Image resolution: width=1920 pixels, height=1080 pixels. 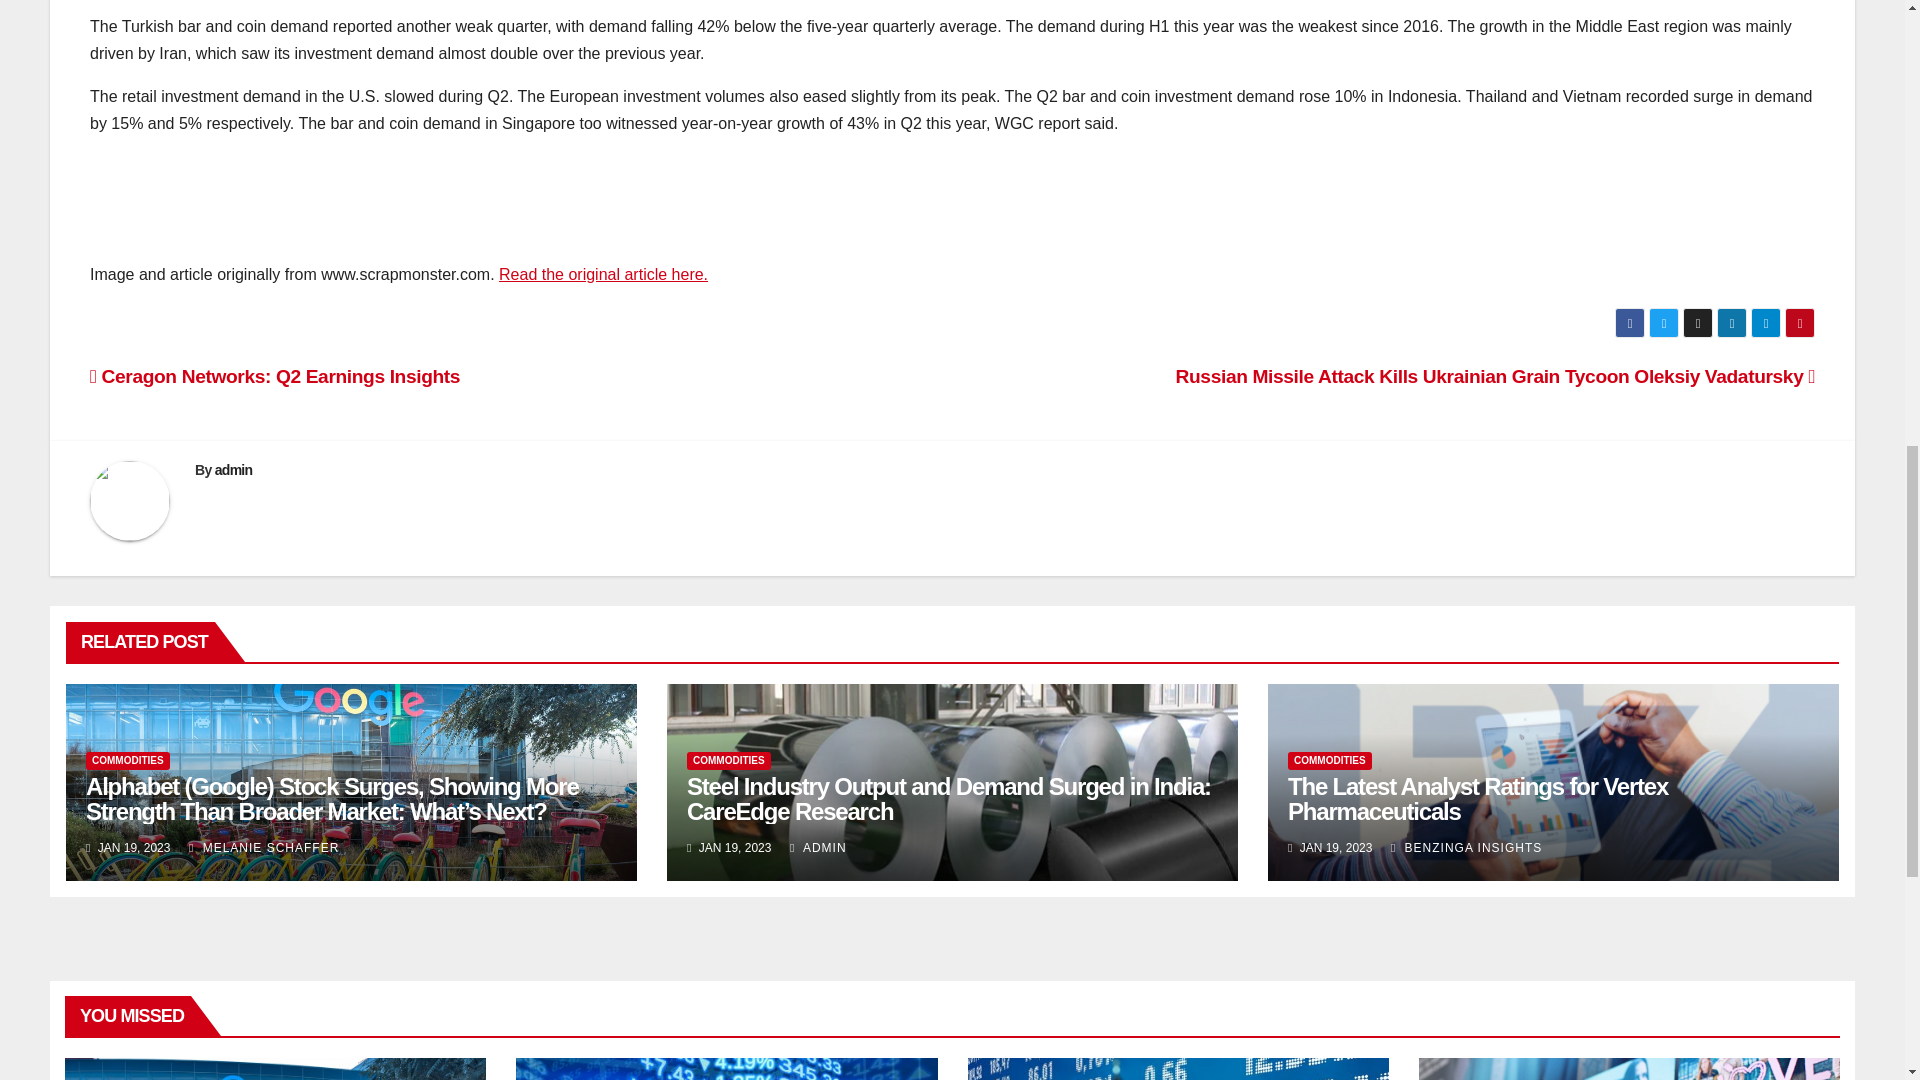 What do you see at coordinates (604, 274) in the screenshot?
I see `Read the original article here.` at bounding box center [604, 274].